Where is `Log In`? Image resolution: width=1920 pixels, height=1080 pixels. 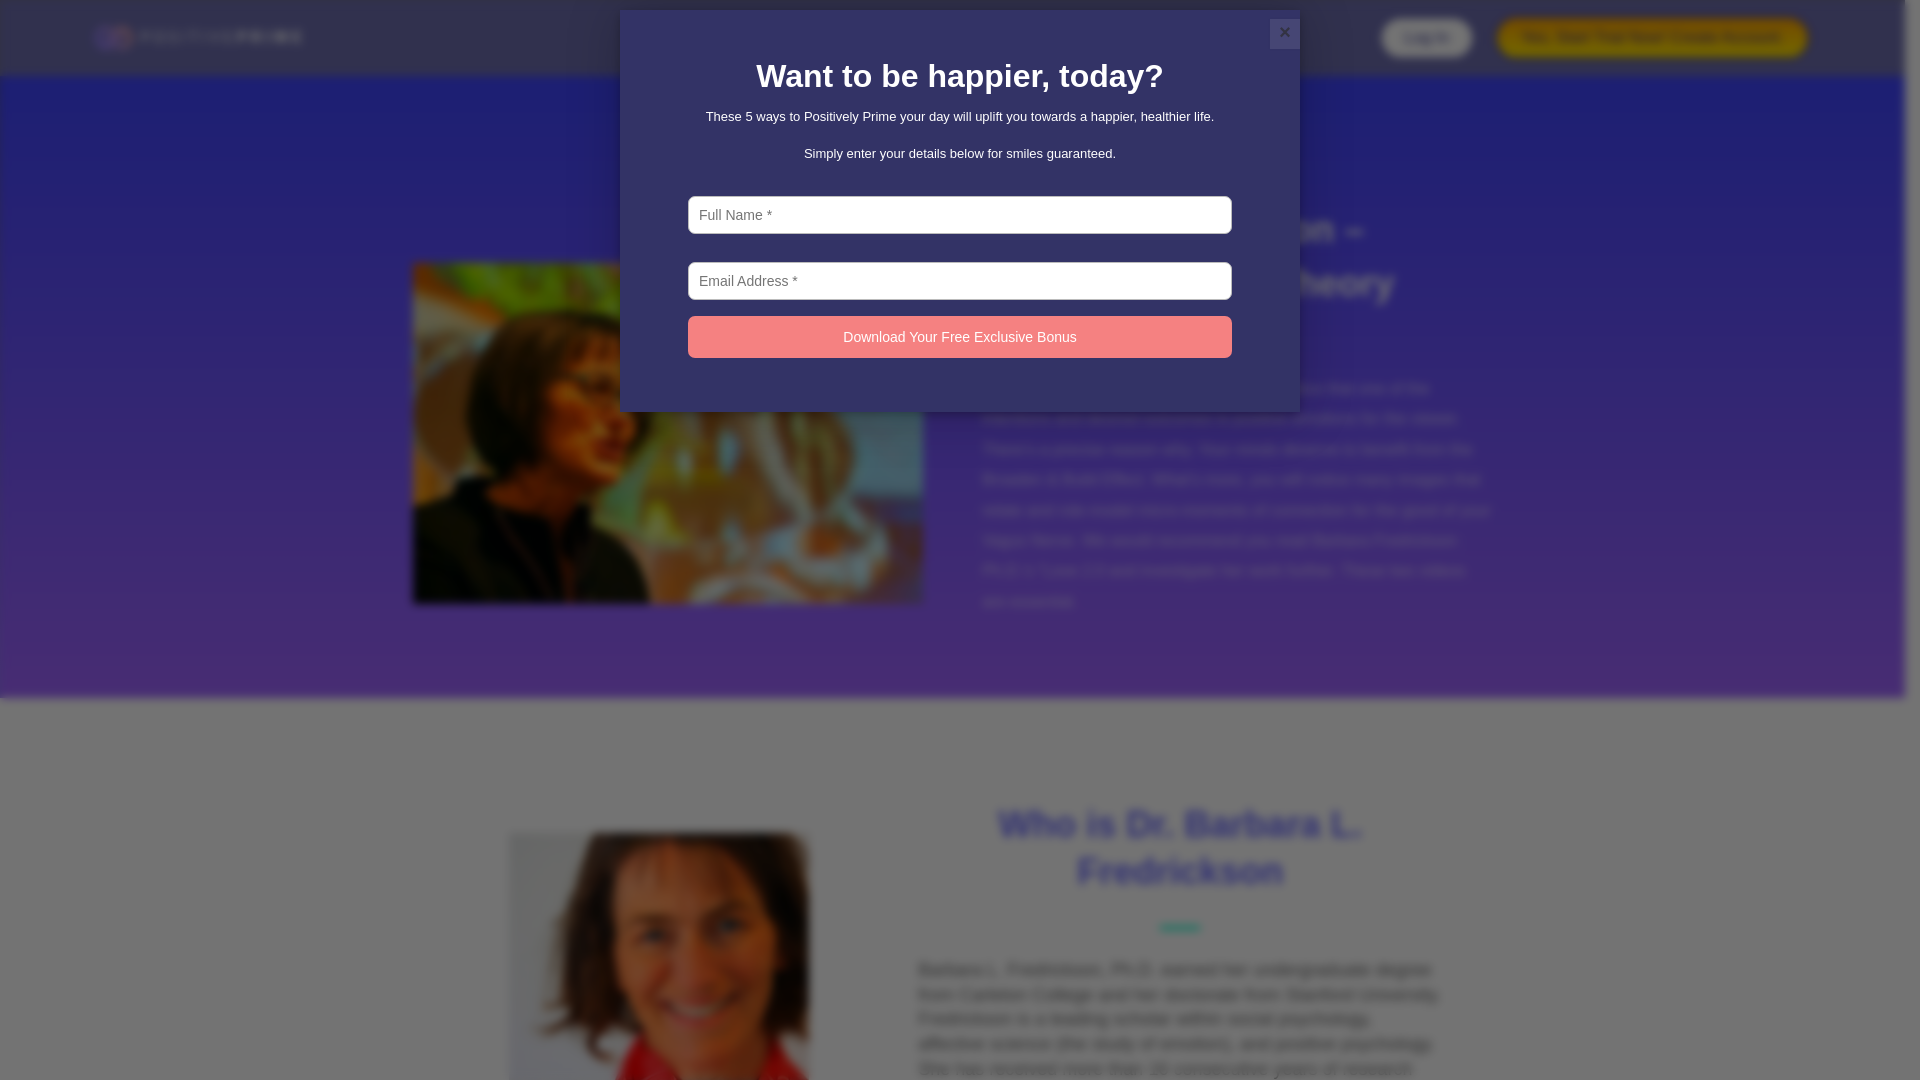
Log In is located at coordinates (1426, 38).